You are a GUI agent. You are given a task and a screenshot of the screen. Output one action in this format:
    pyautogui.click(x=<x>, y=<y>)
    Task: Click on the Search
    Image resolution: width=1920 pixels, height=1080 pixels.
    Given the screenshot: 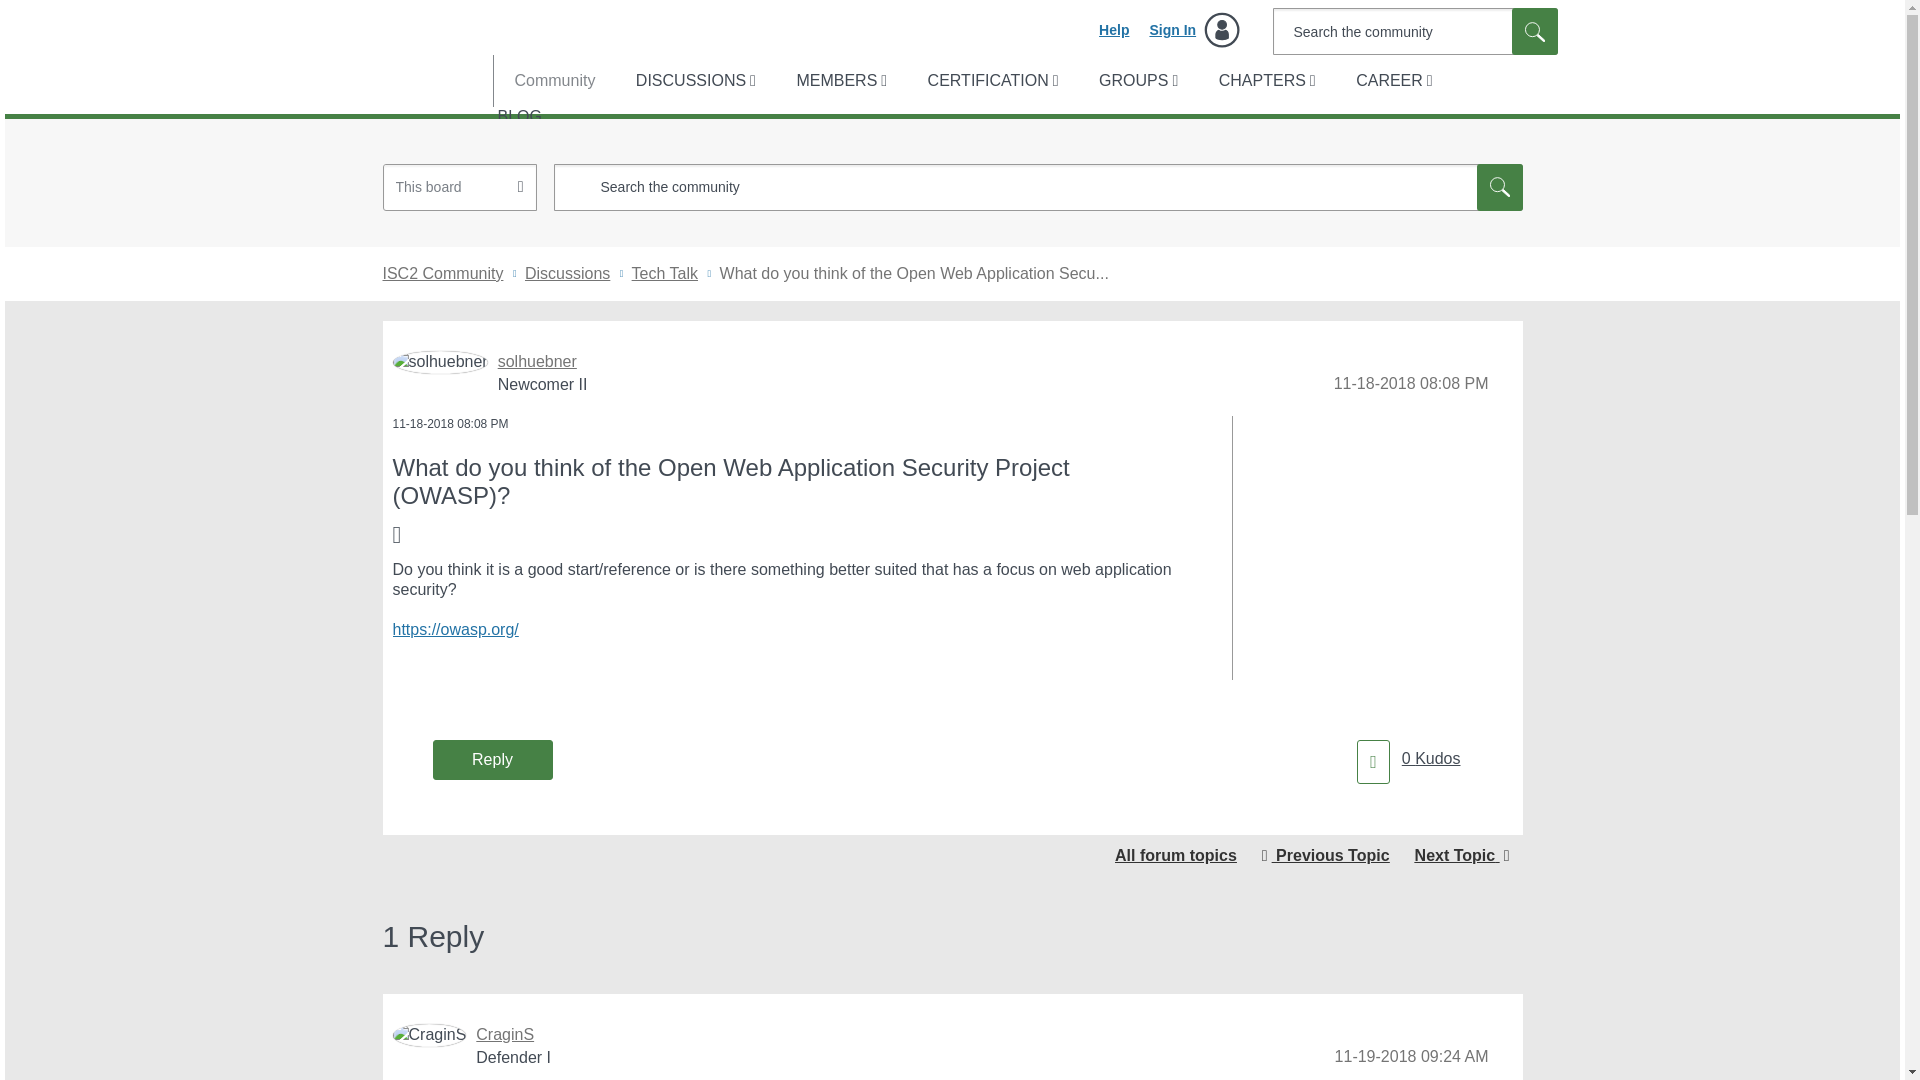 What is the action you would take?
    pyautogui.click(x=1038, y=187)
    